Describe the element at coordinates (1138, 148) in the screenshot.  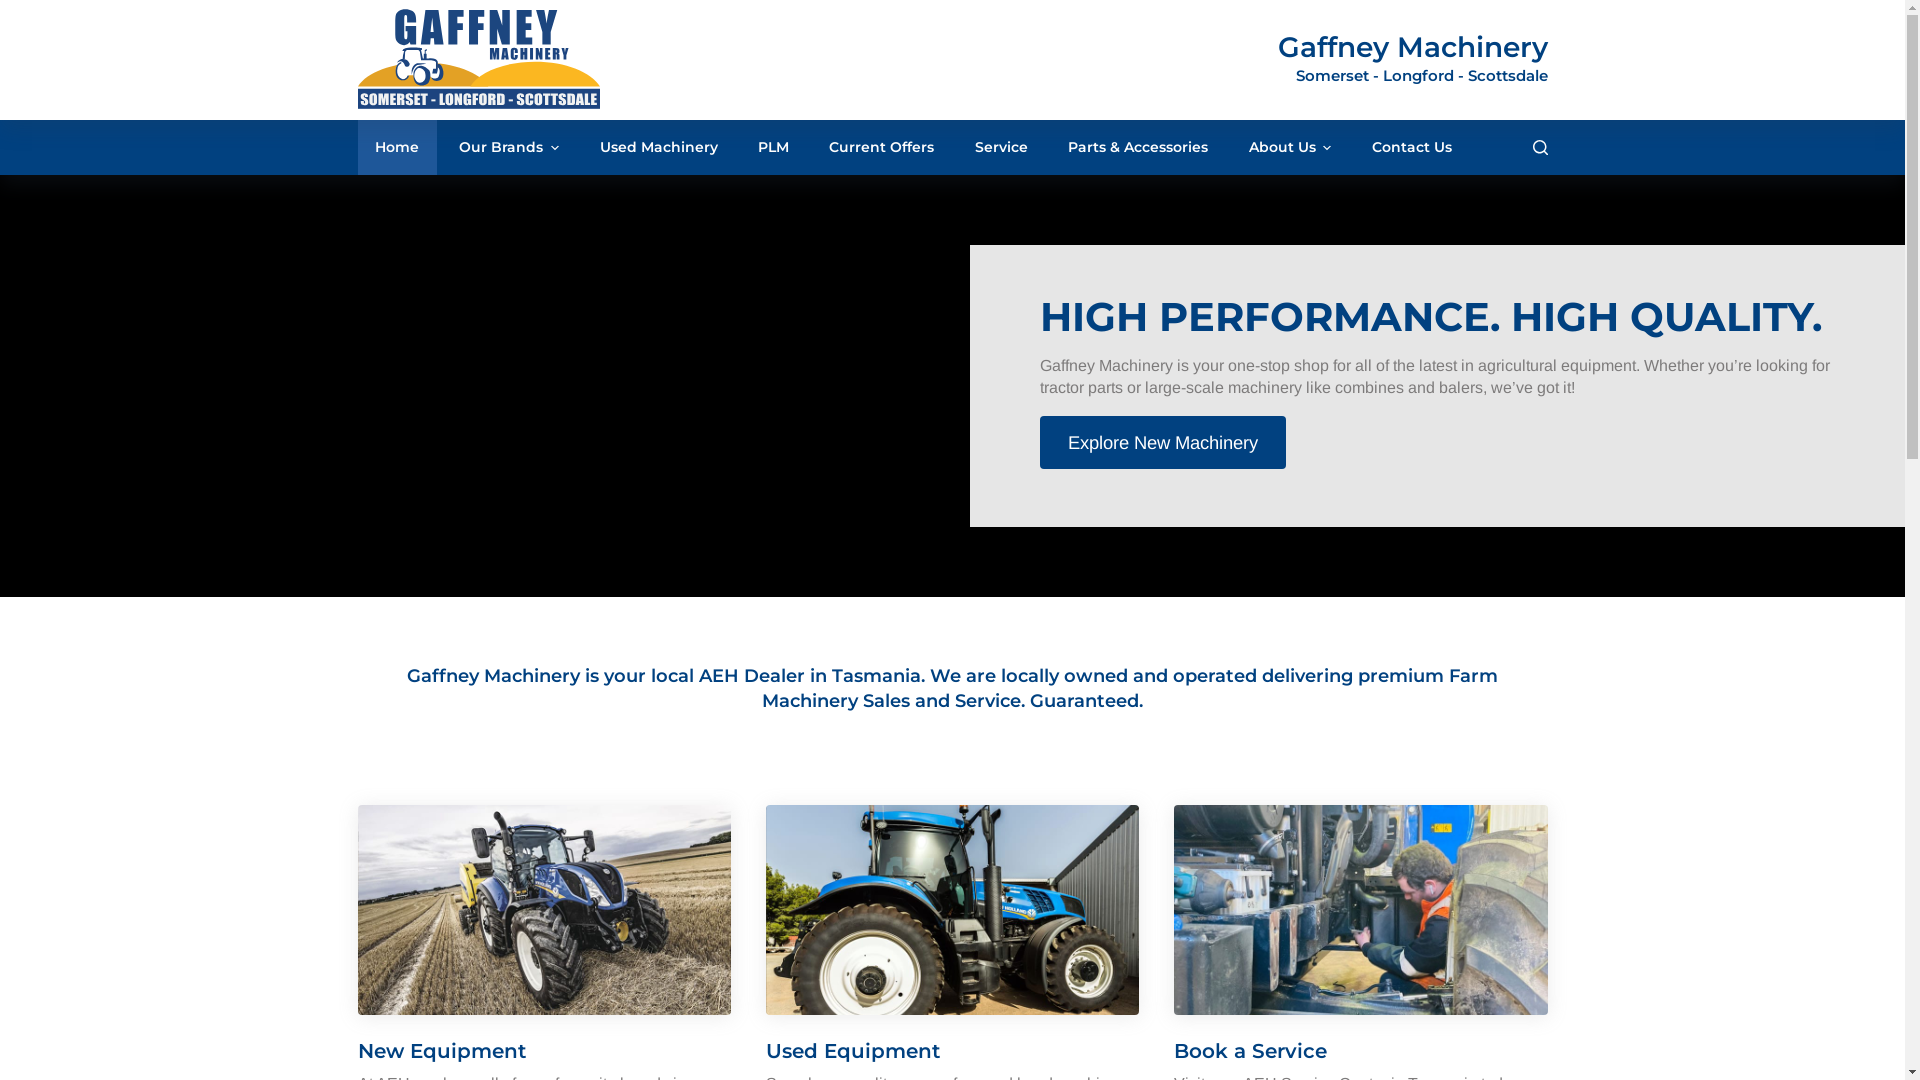
I see `Parts & Accessories` at that location.